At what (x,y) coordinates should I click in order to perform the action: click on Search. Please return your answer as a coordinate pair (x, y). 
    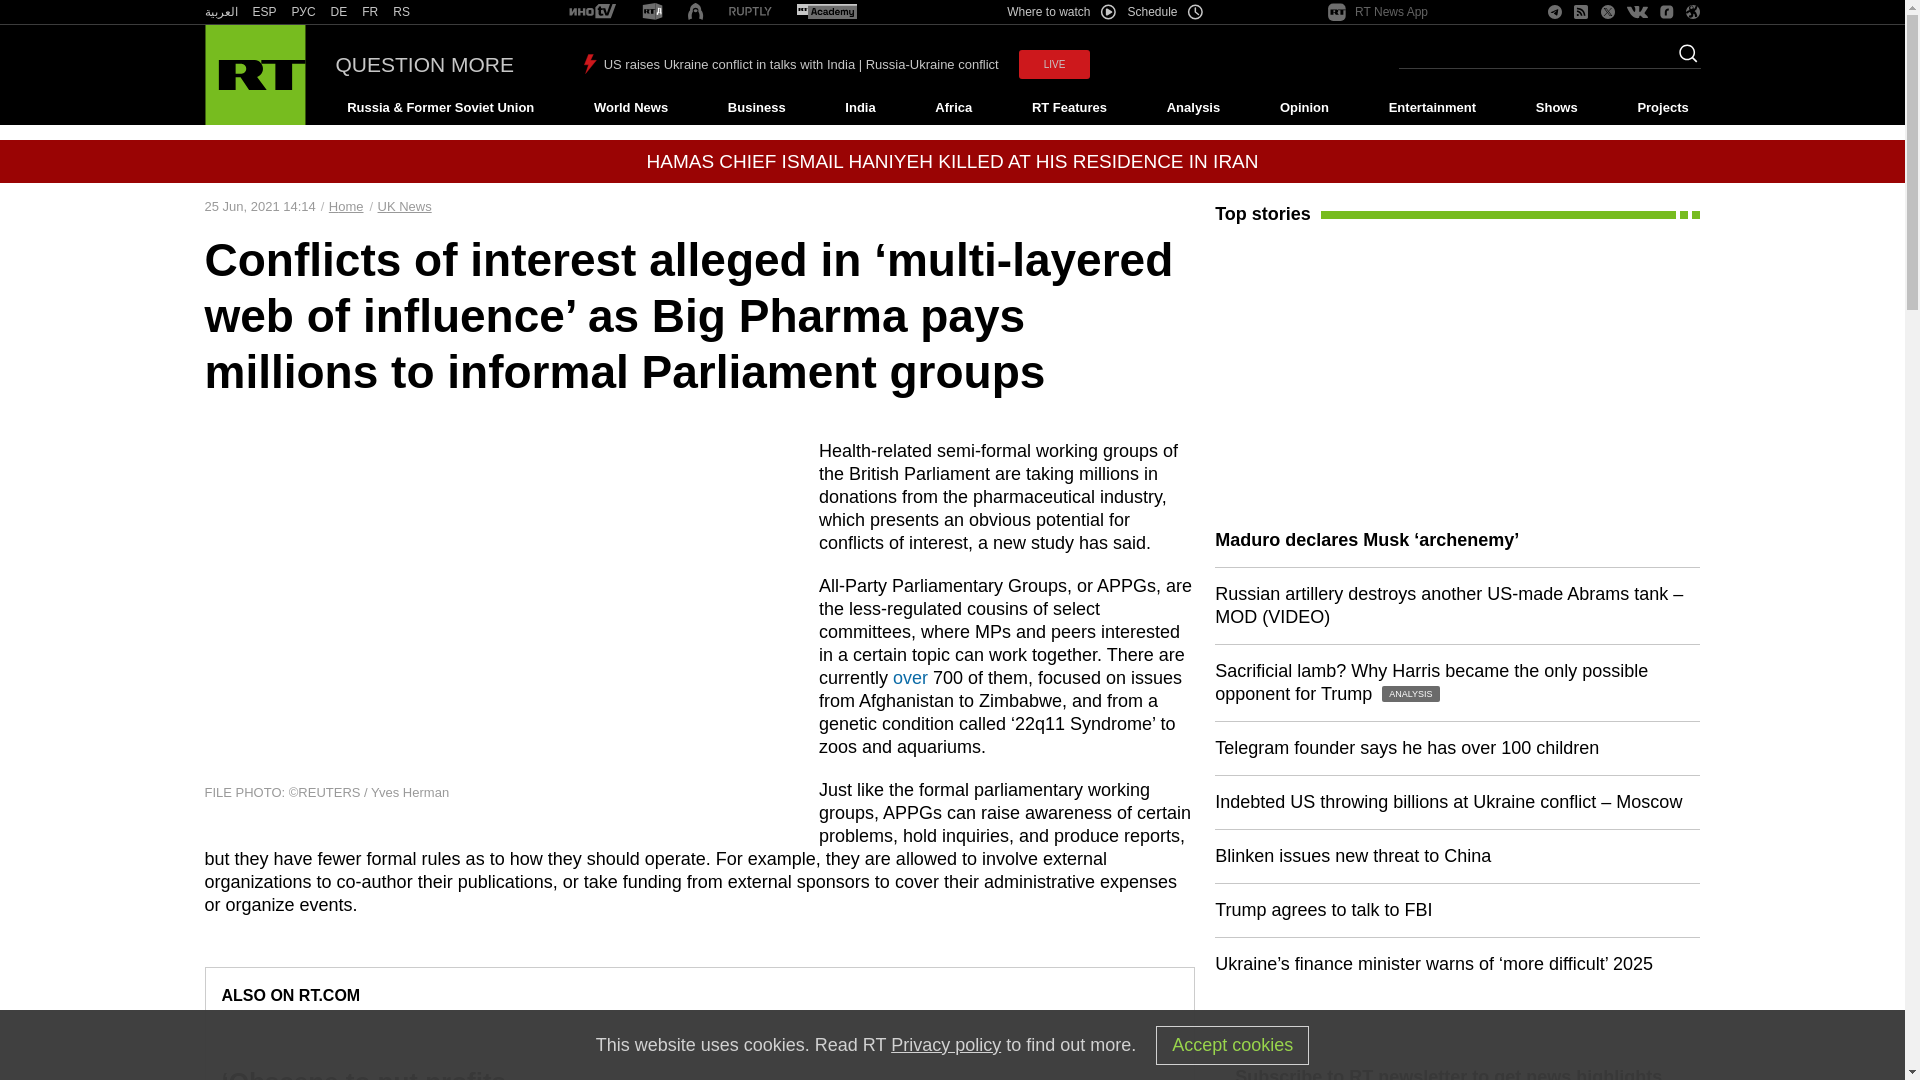
    Looking at the image, I should click on (1682, 59).